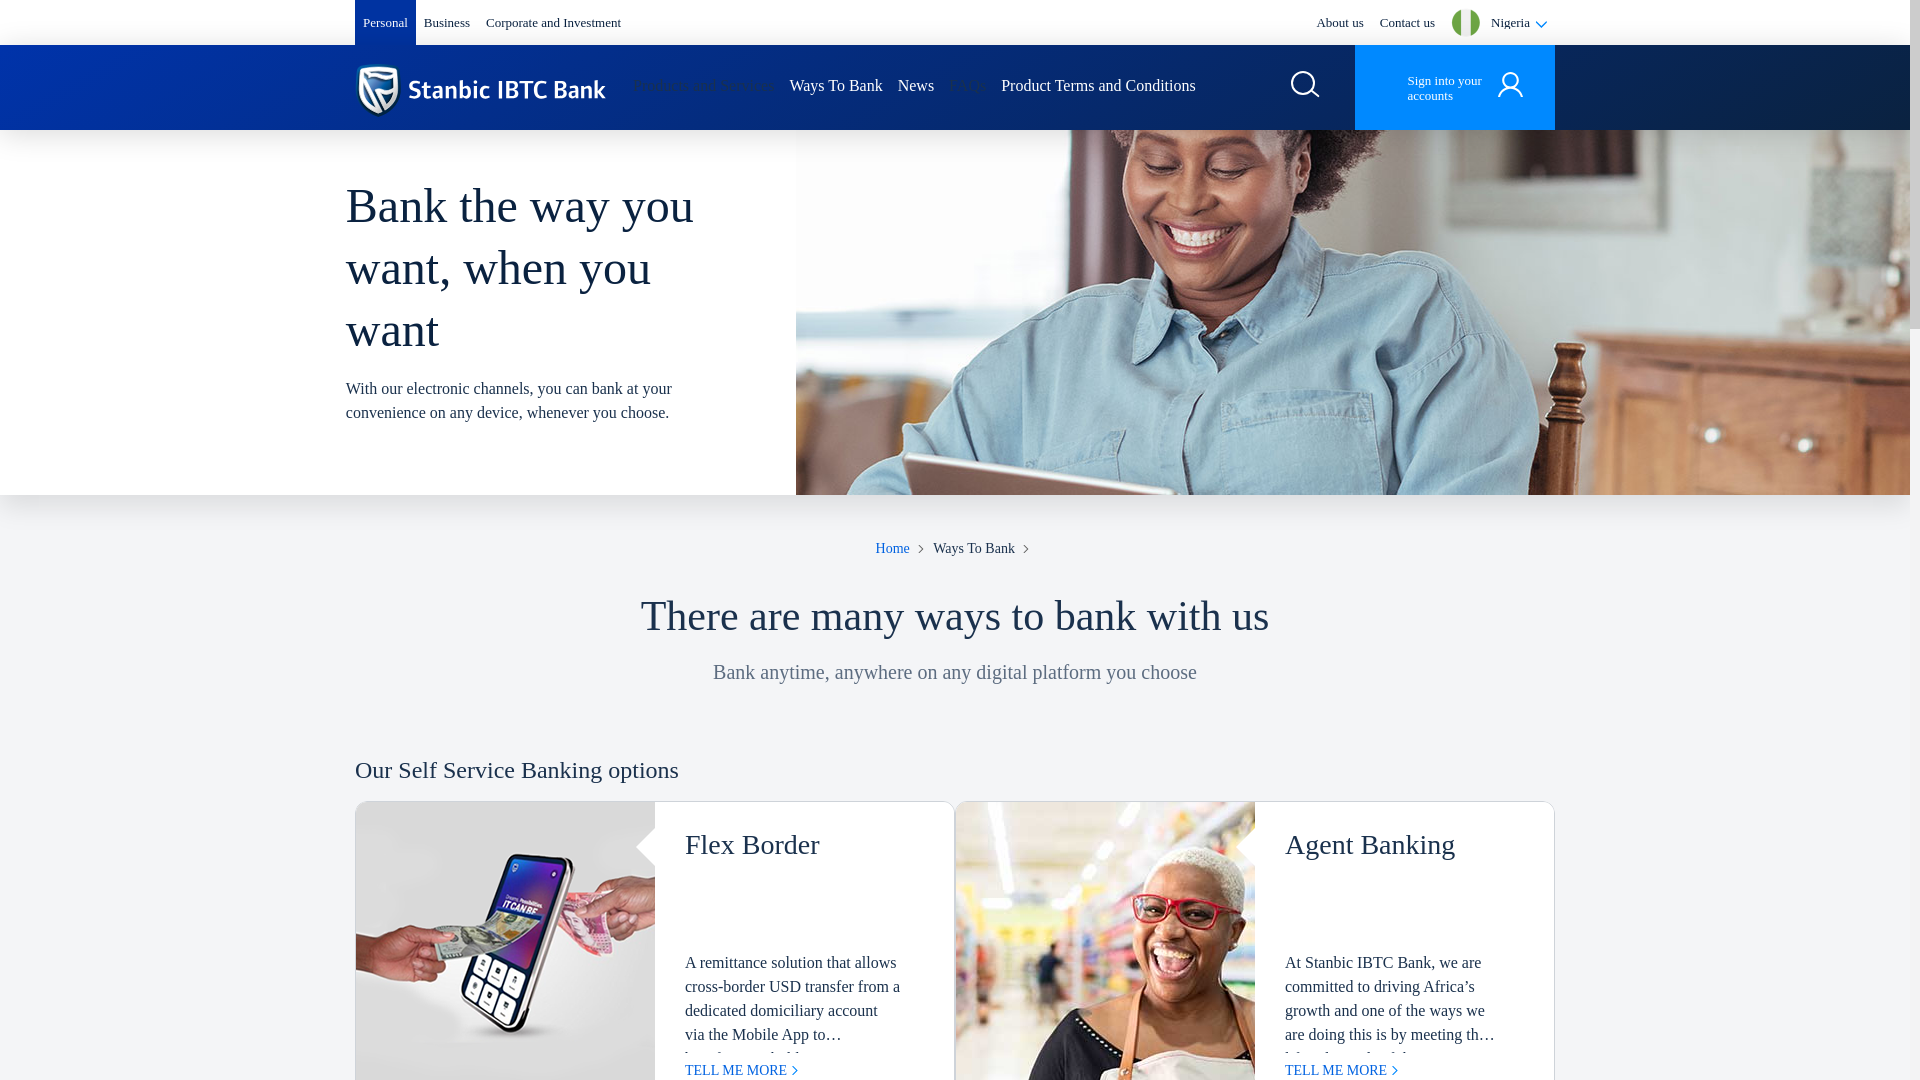 The height and width of the screenshot is (1080, 1920). What do you see at coordinates (1407, 22) in the screenshot?
I see `Contact us` at bounding box center [1407, 22].